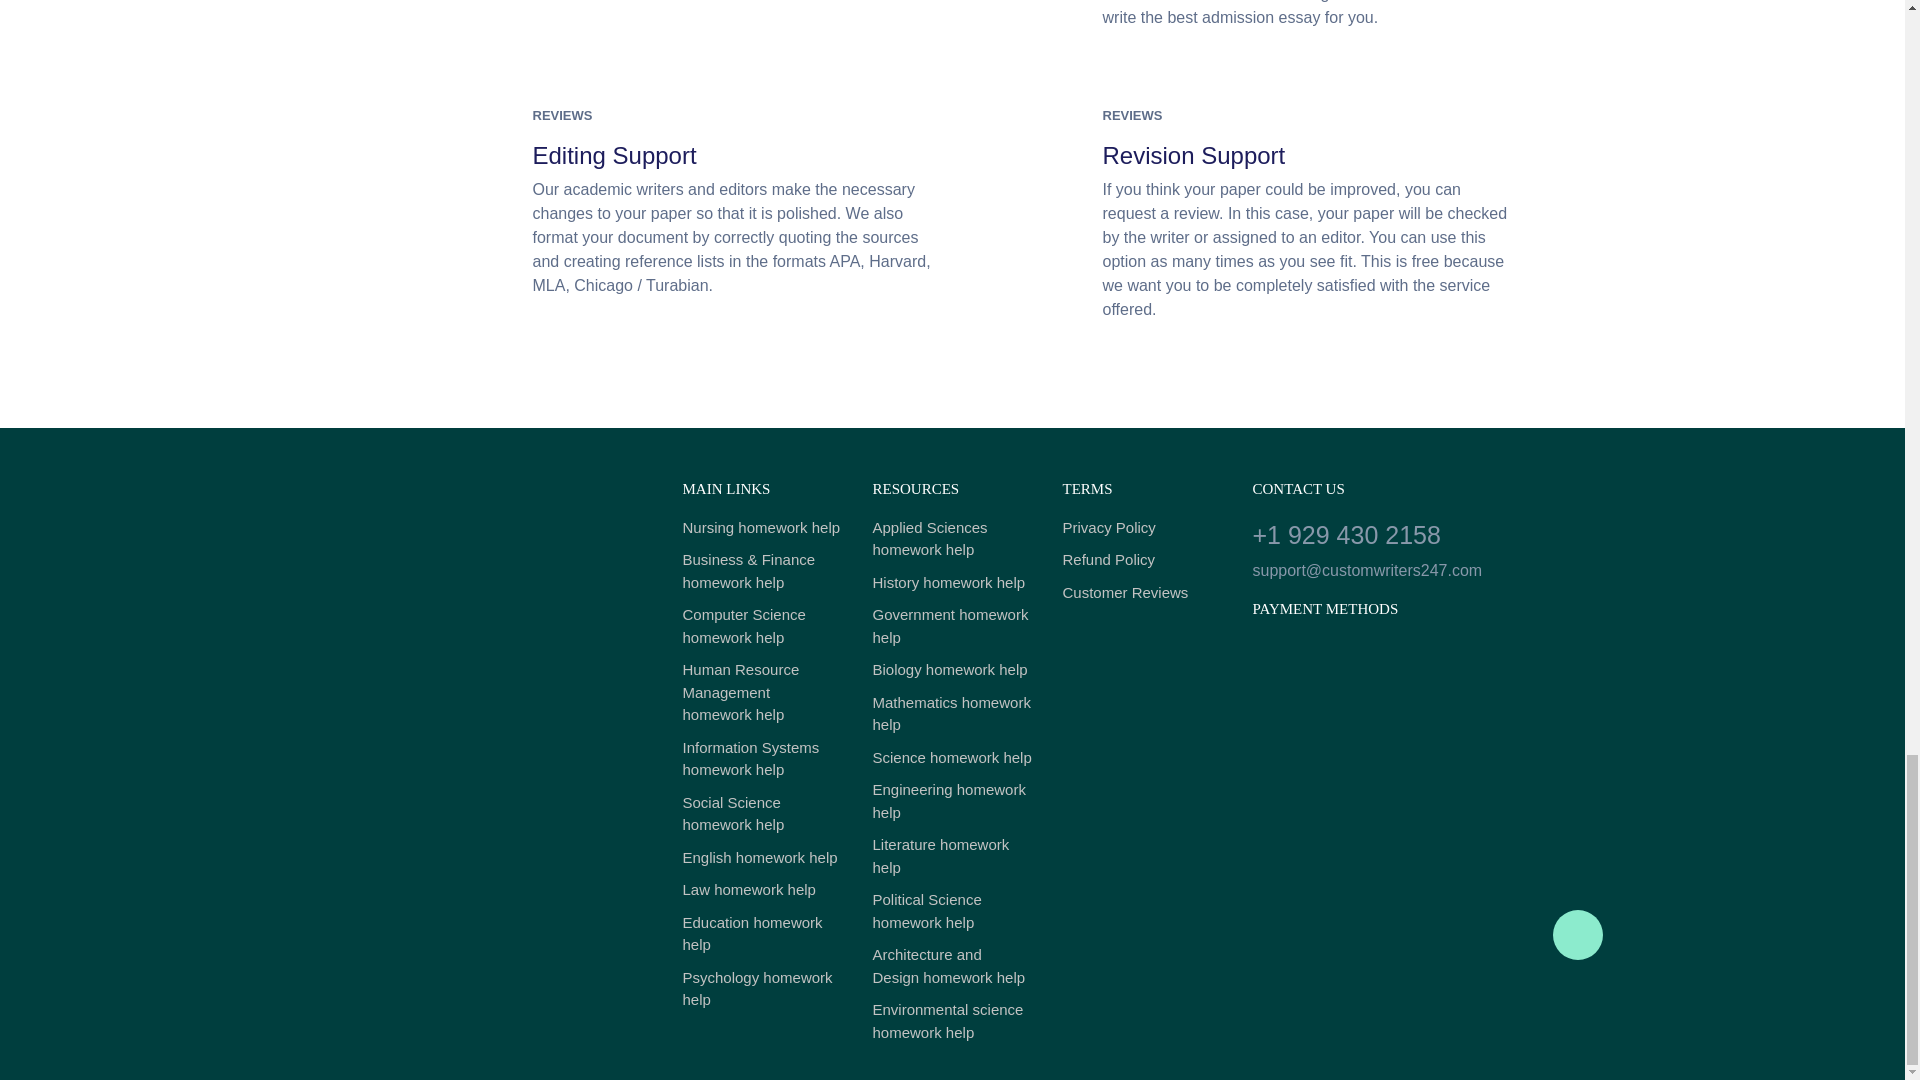 The height and width of the screenshot is (1080, 1920). I want to click on Human Resource Management homework help, so click(762, 692).